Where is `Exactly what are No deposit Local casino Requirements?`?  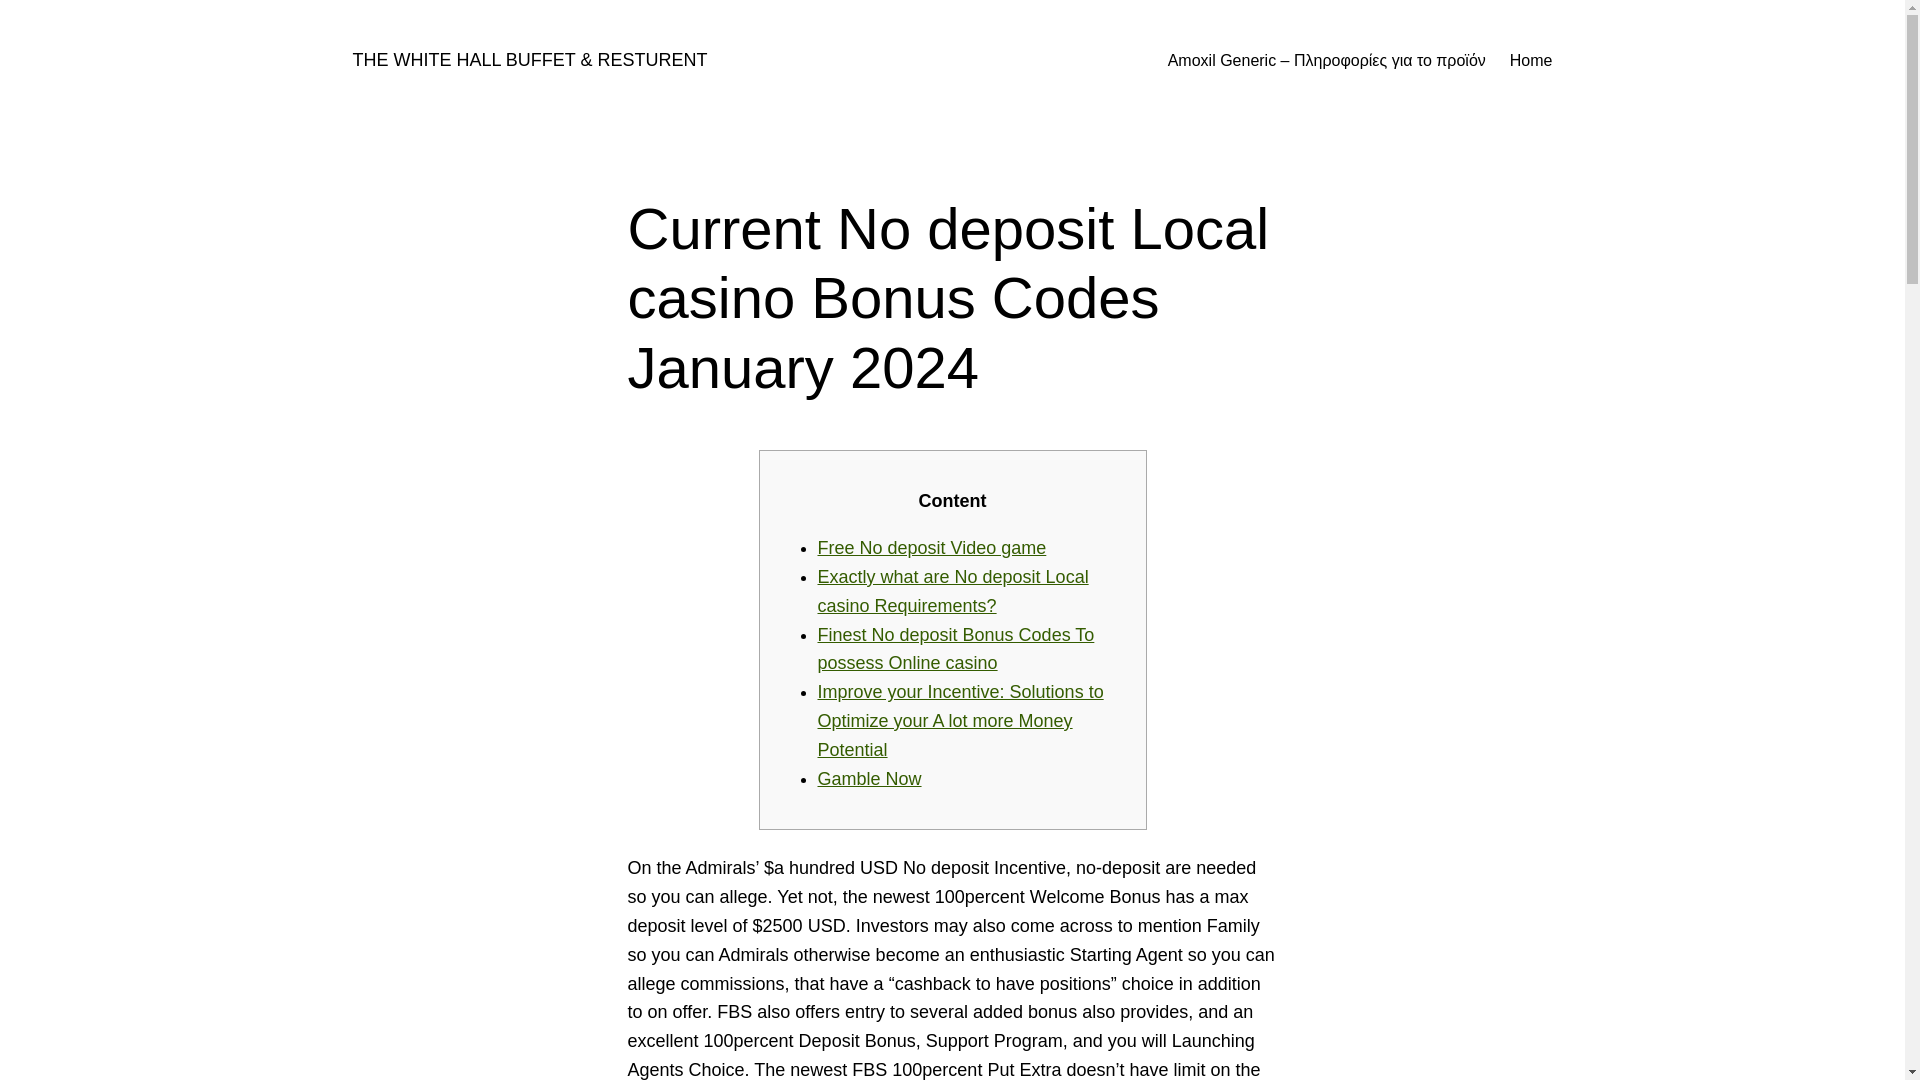 Exactly what are No deposit Local casino Requirements? is located at coordinates (952, 591).